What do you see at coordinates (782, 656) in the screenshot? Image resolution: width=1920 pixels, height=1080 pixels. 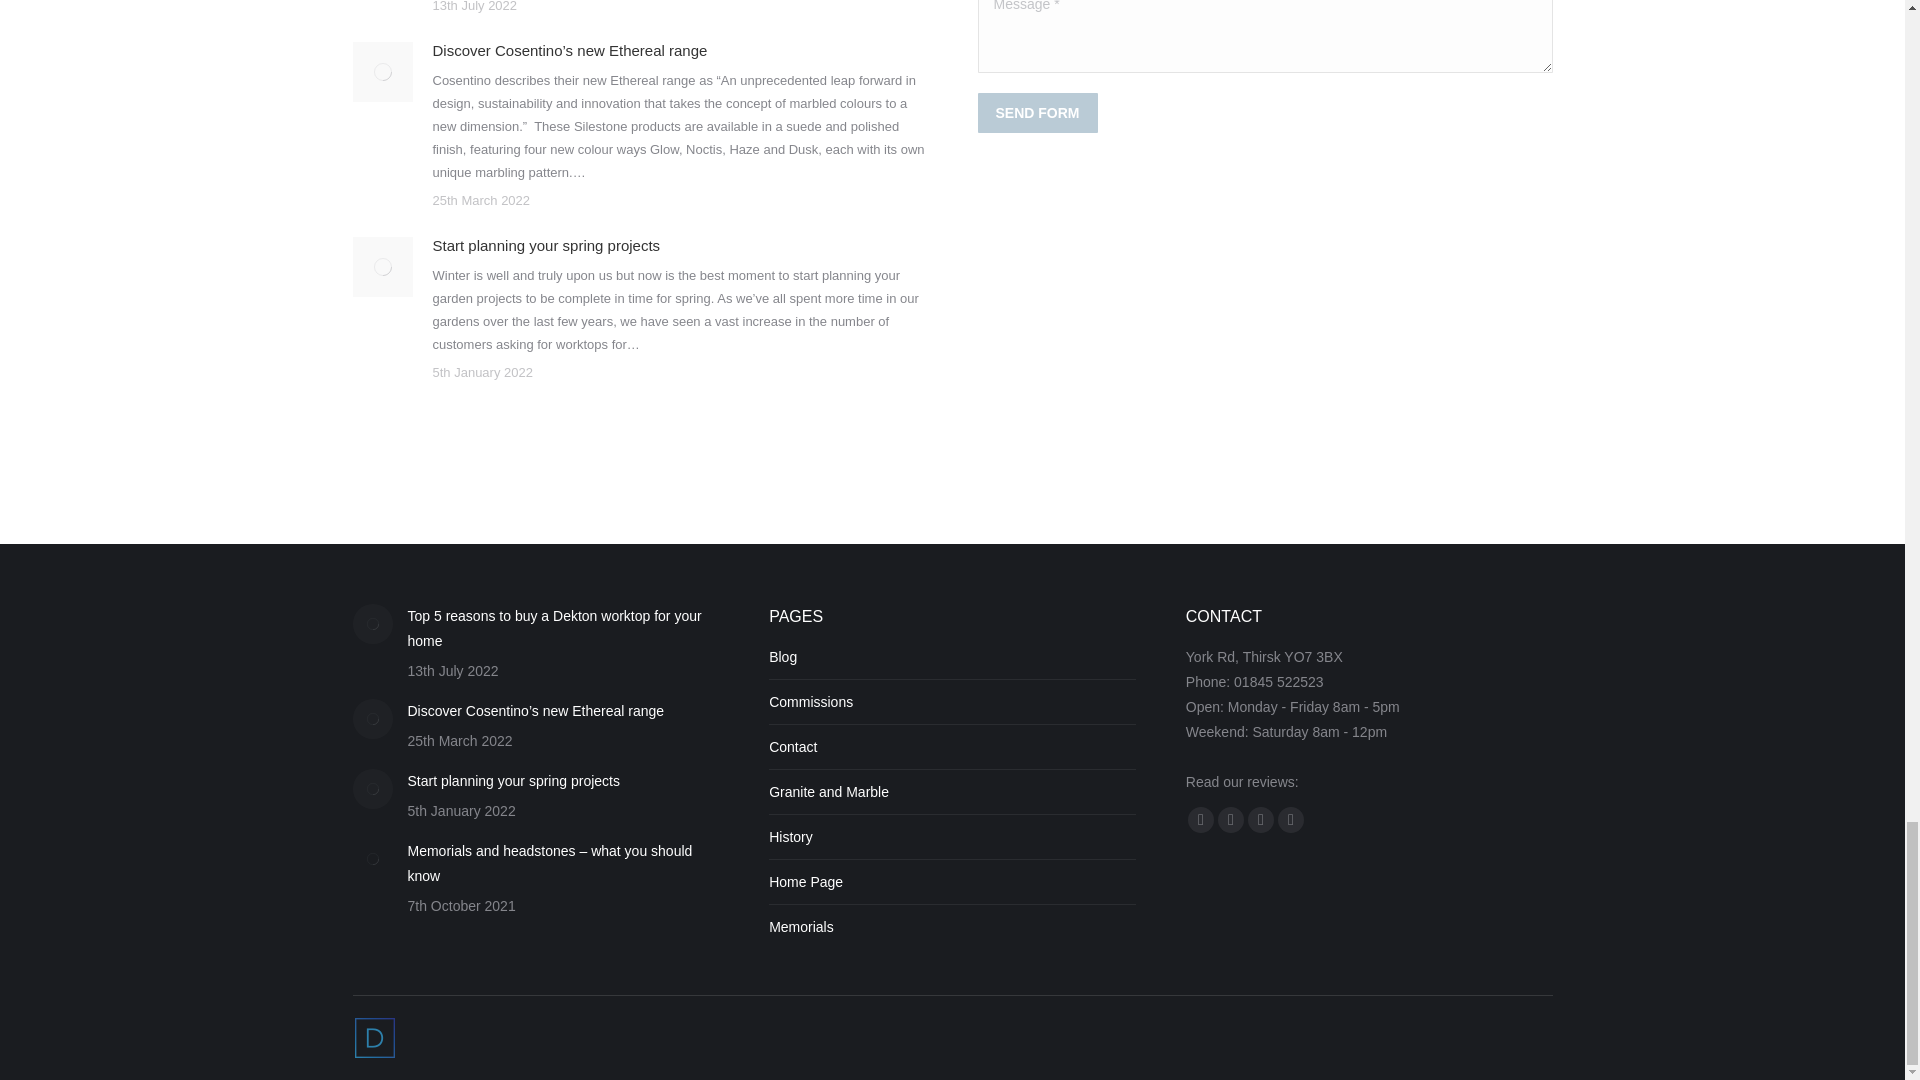 I see `Blog` at bounding box center [782, 656].